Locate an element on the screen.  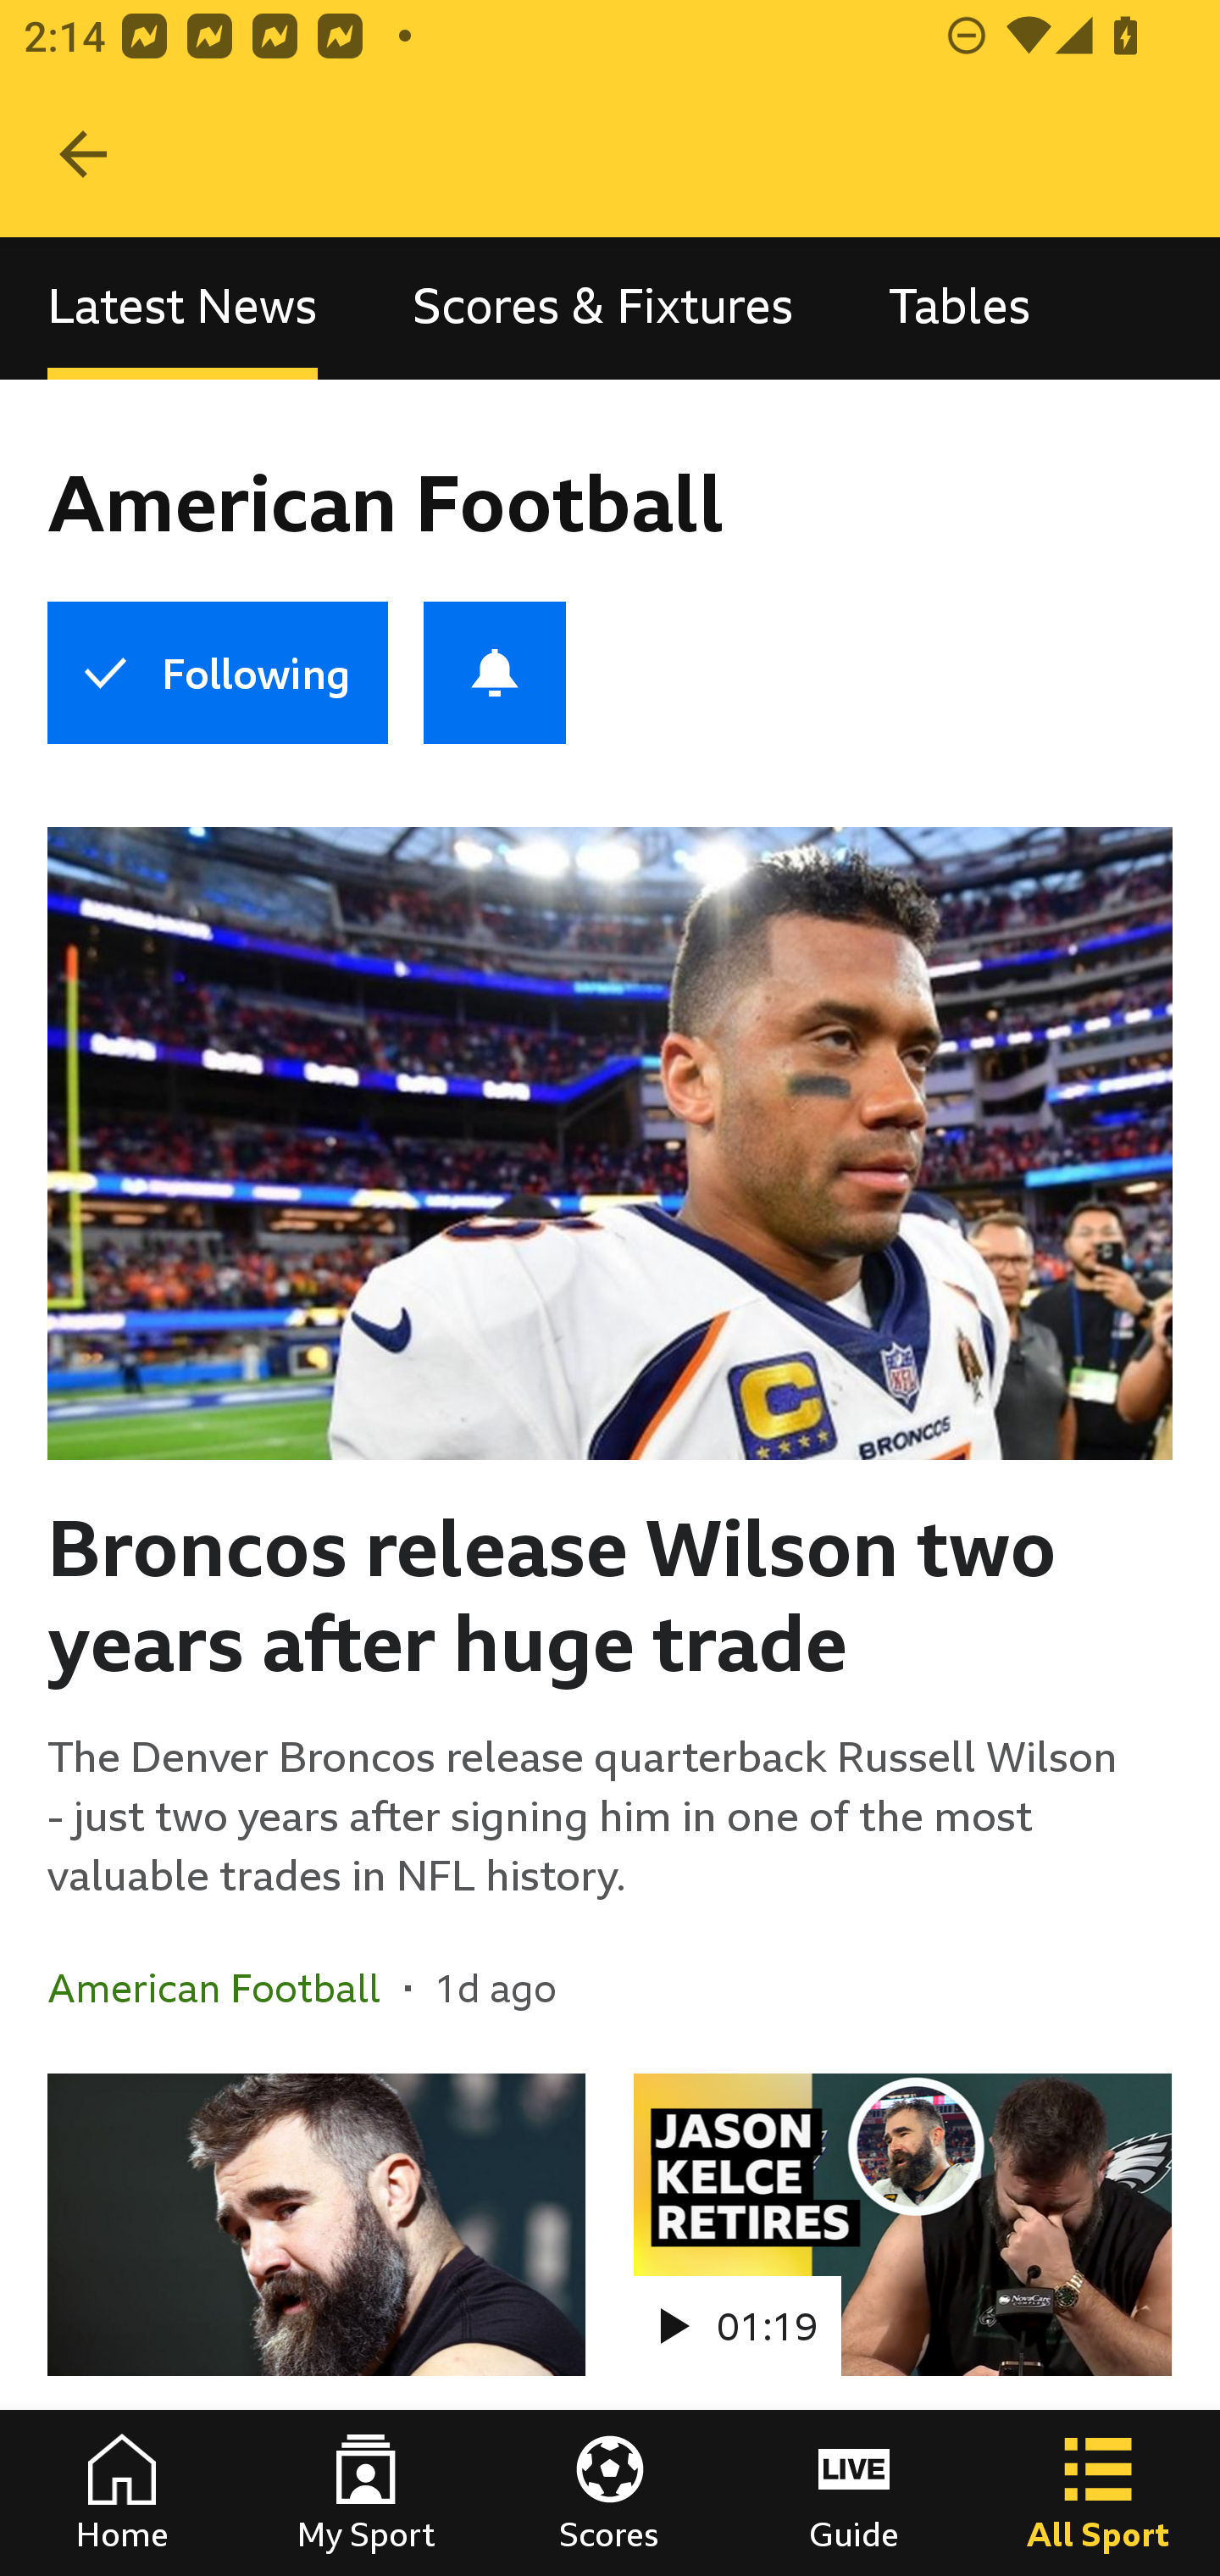
Push notifications for American Football is located at coordinates (495, 673).